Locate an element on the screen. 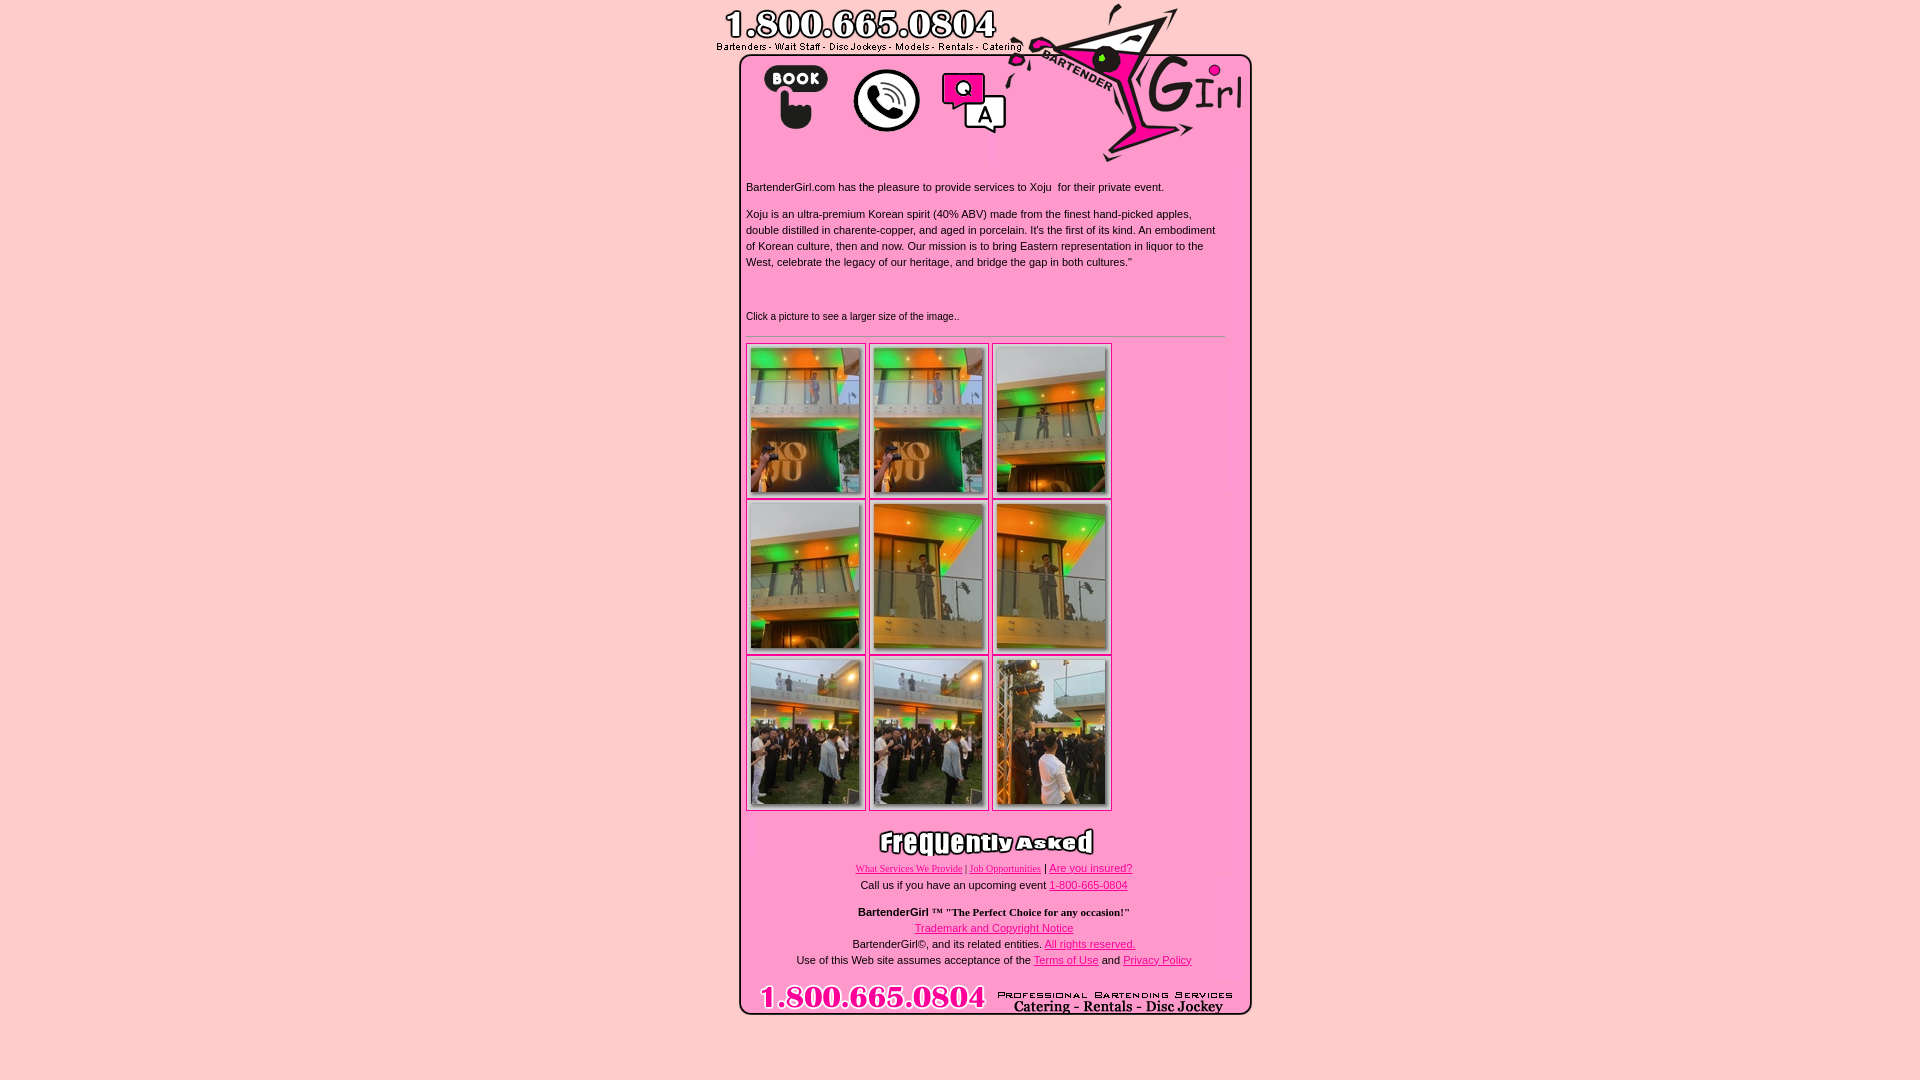 This screenshot has width=1920, height=1080. Soyu Event is located at coordinates (806, 420).